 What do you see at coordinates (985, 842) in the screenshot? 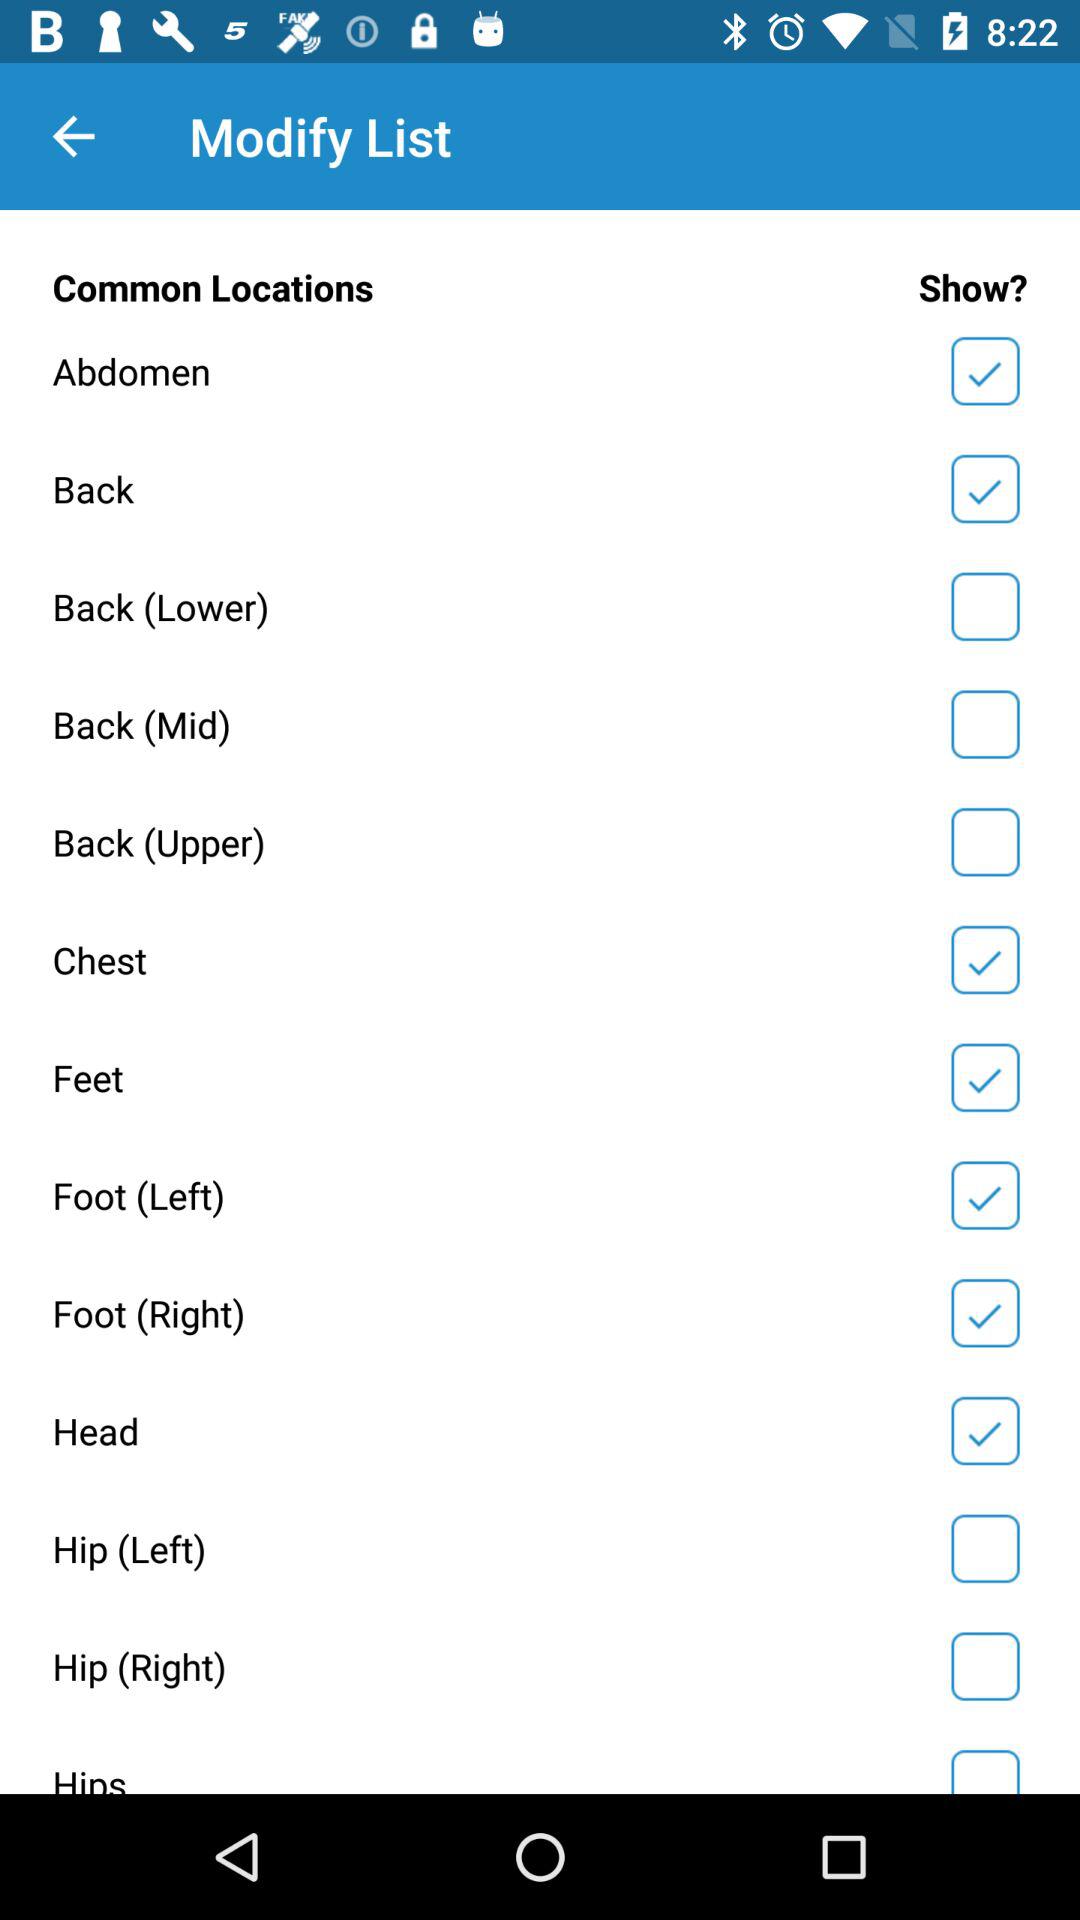
I see `select this option` at bounding box center [985, 842].